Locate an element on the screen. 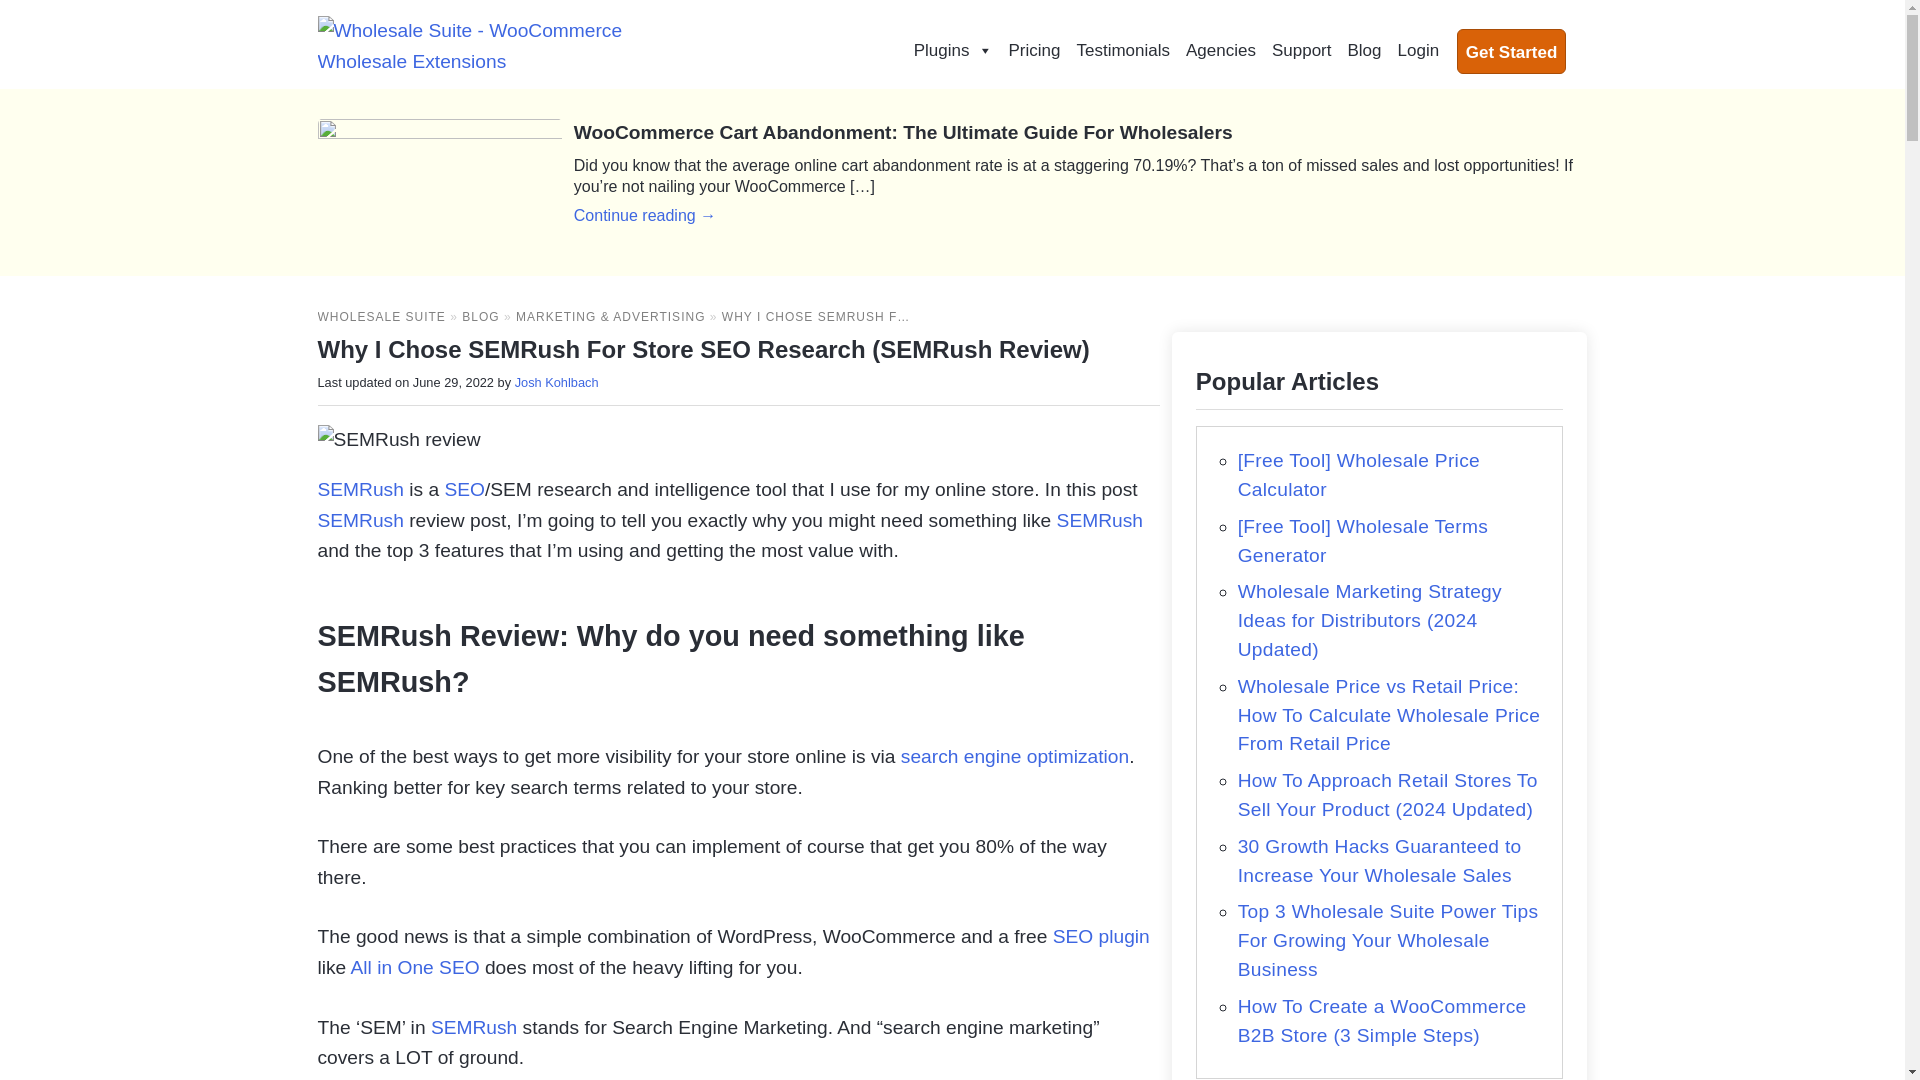  SEMRush is located at coordinates (1100, 520).